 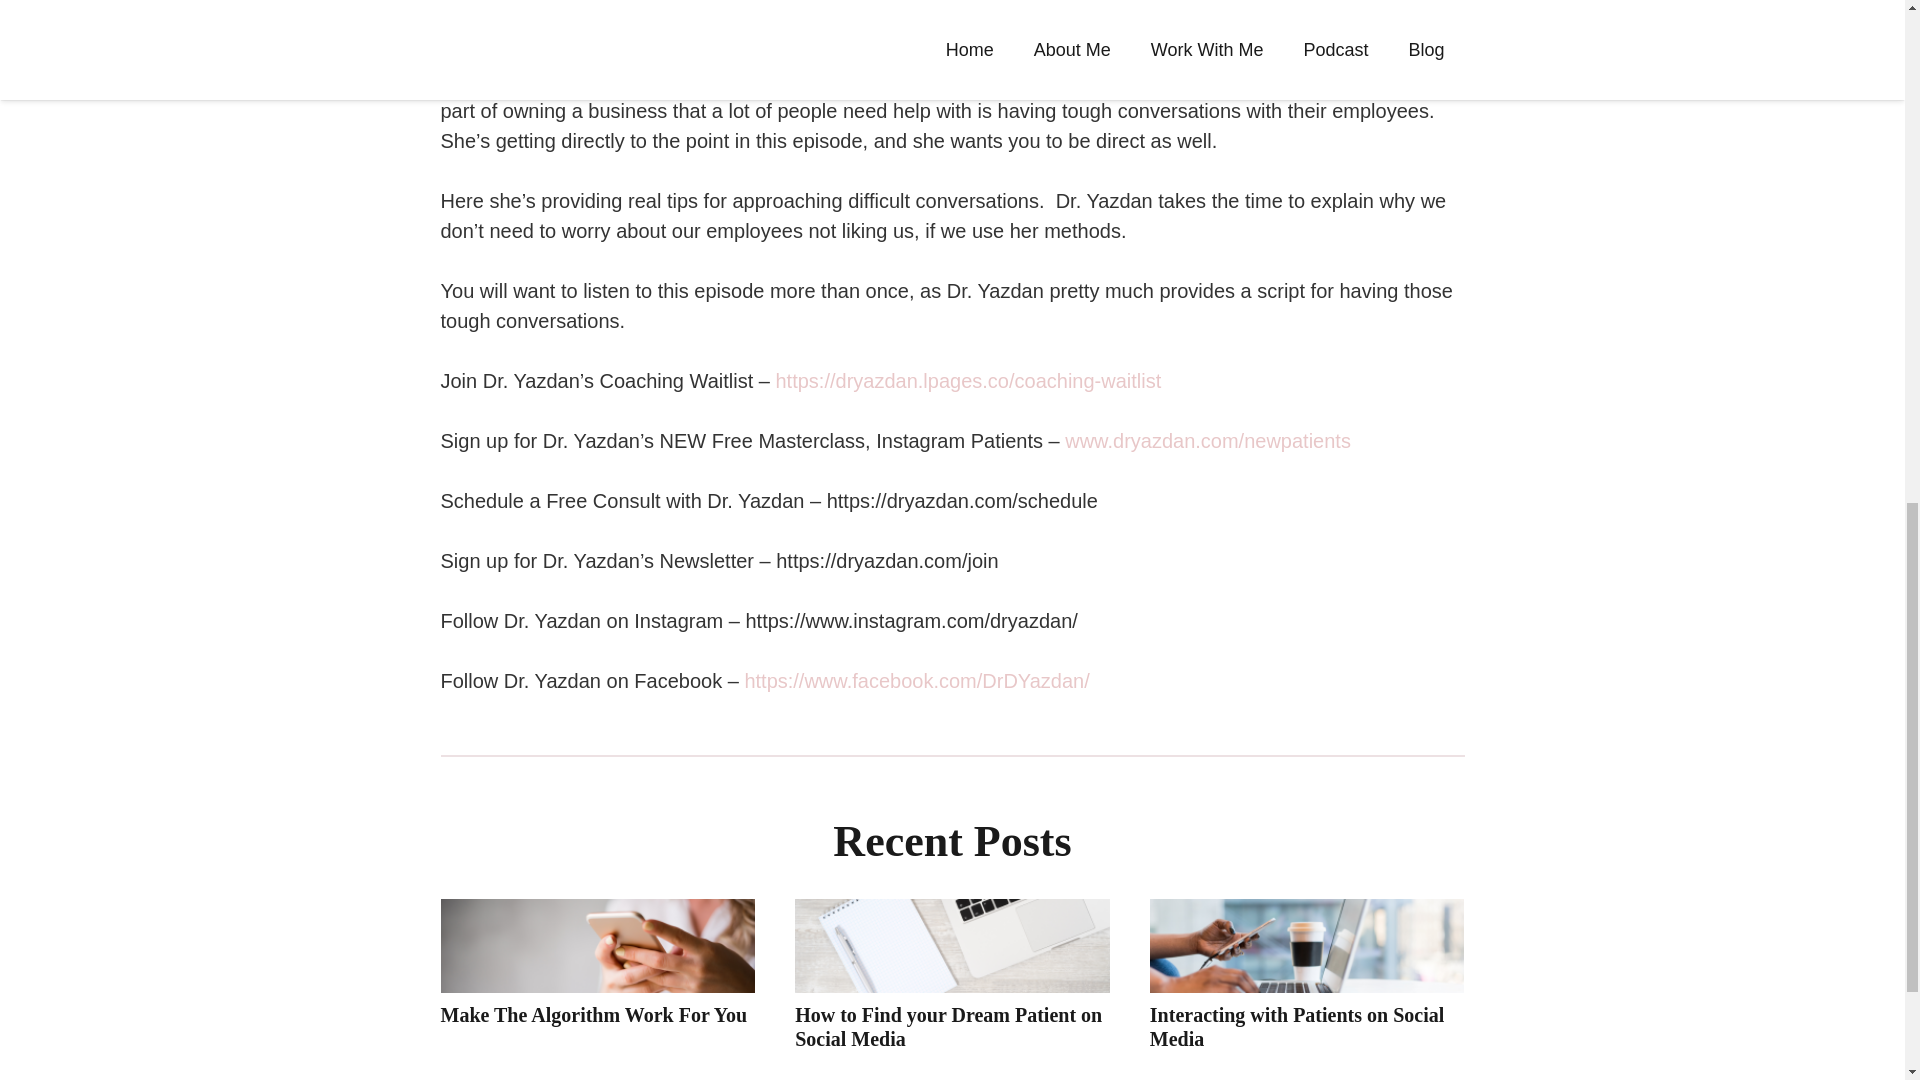 I want to click on How to Find your Dream Patient on Social Media, so click(x=948, y=1026).